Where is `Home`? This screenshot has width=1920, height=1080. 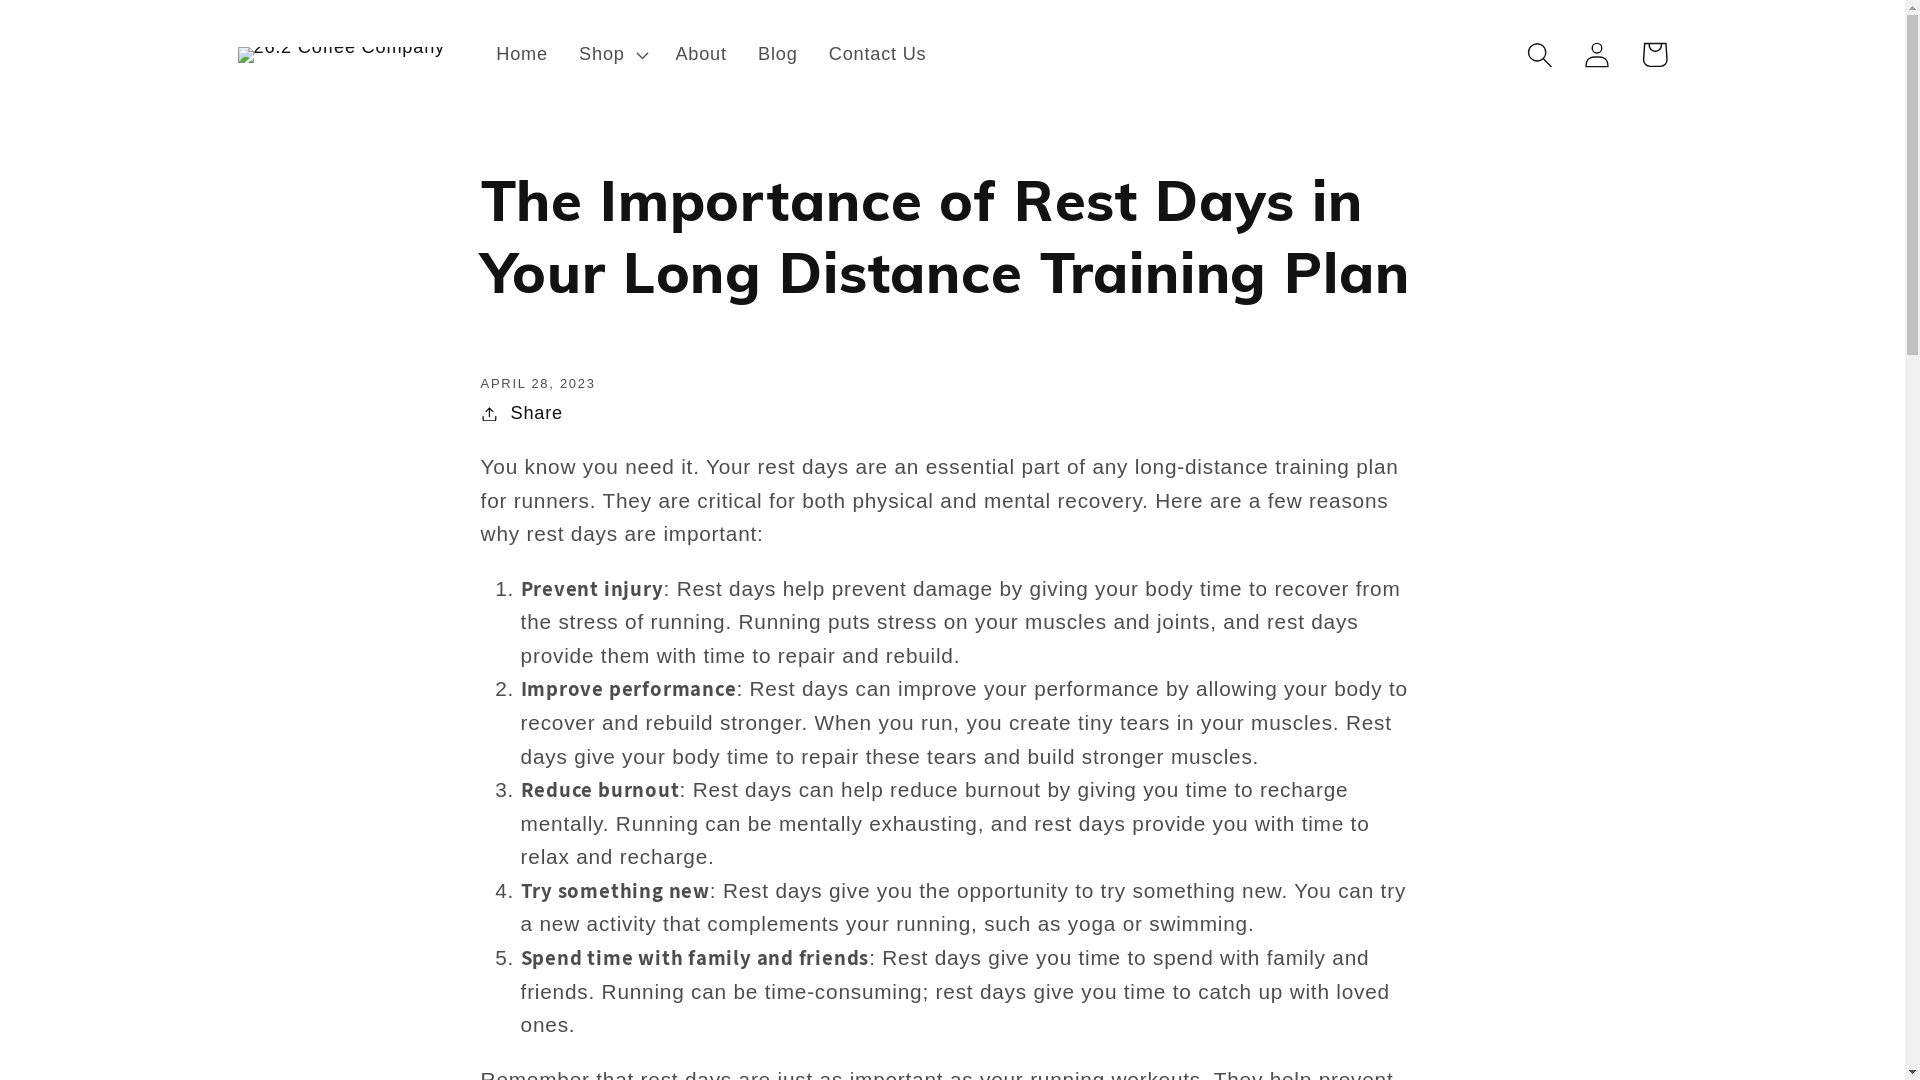 Home is located at coordinates (522, 55).